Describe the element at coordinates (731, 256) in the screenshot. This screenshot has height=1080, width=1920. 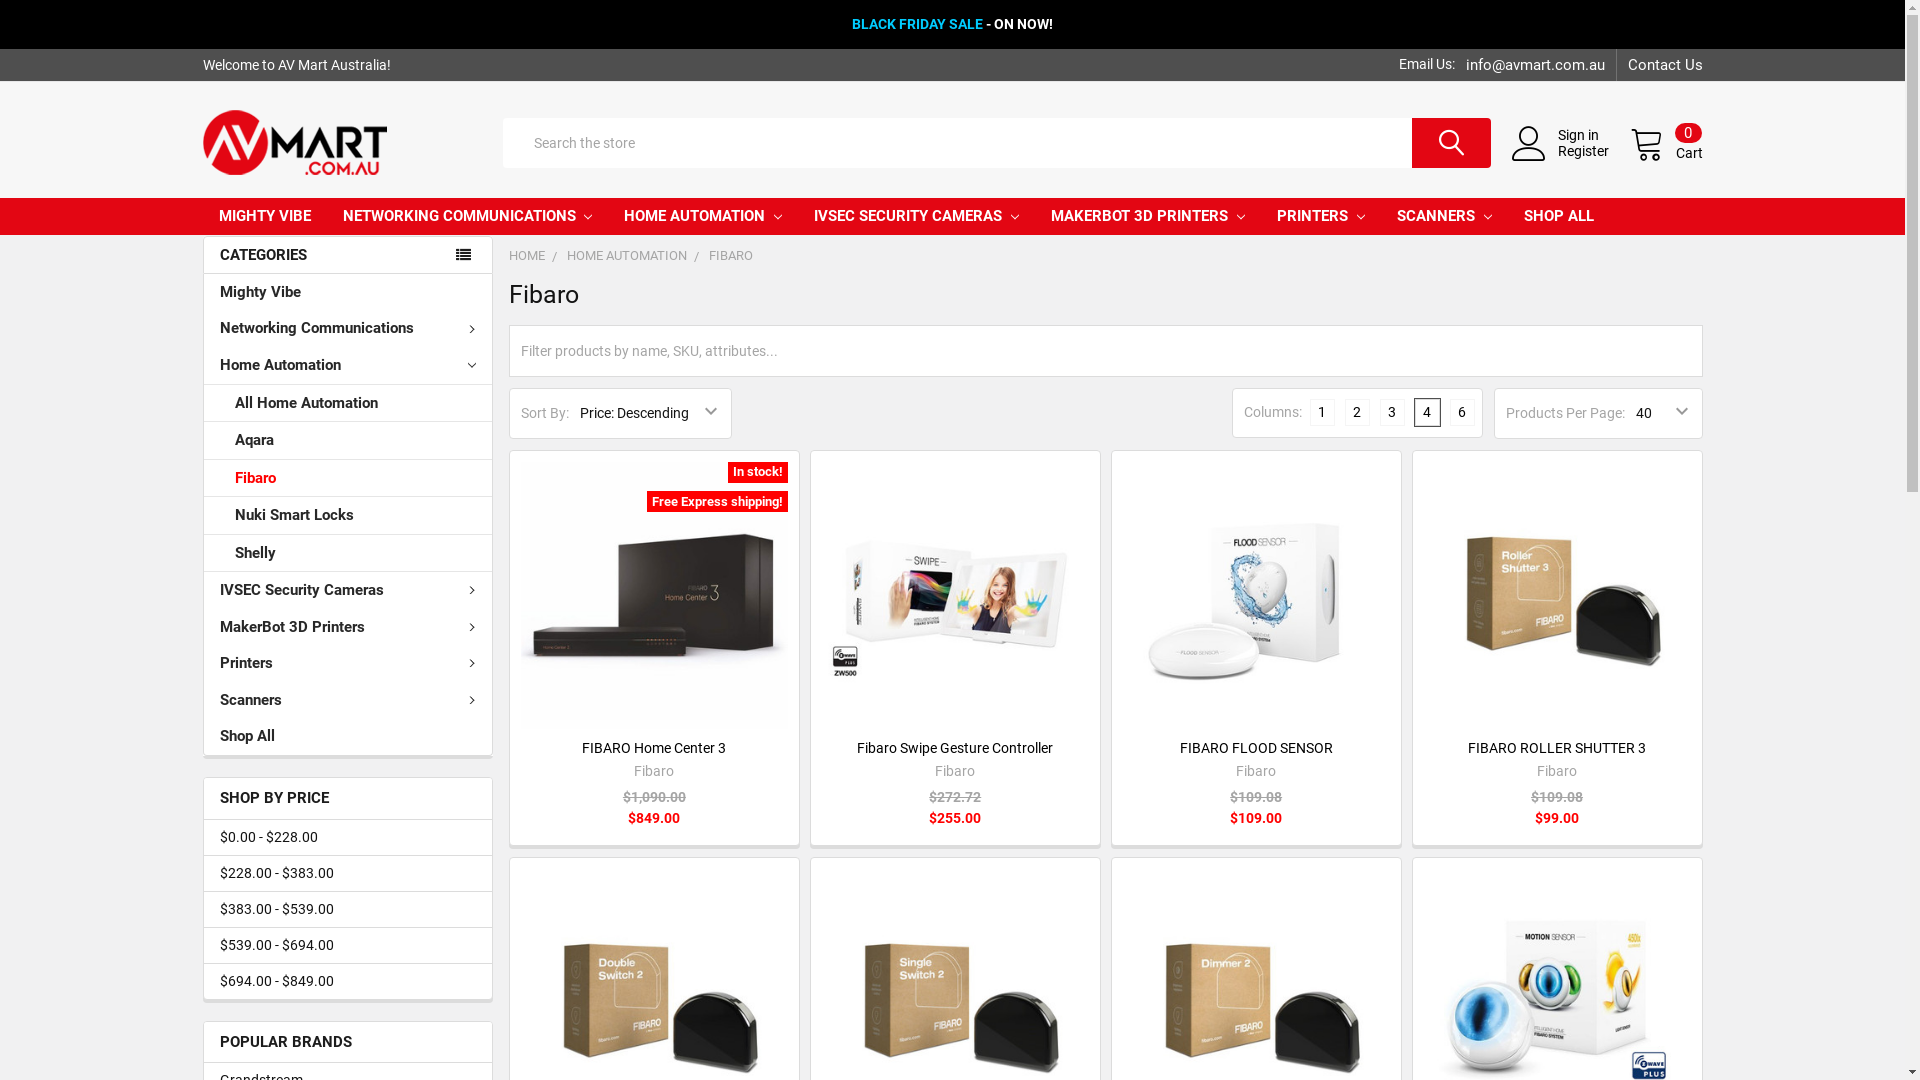
I see `FIBARO` at that location.